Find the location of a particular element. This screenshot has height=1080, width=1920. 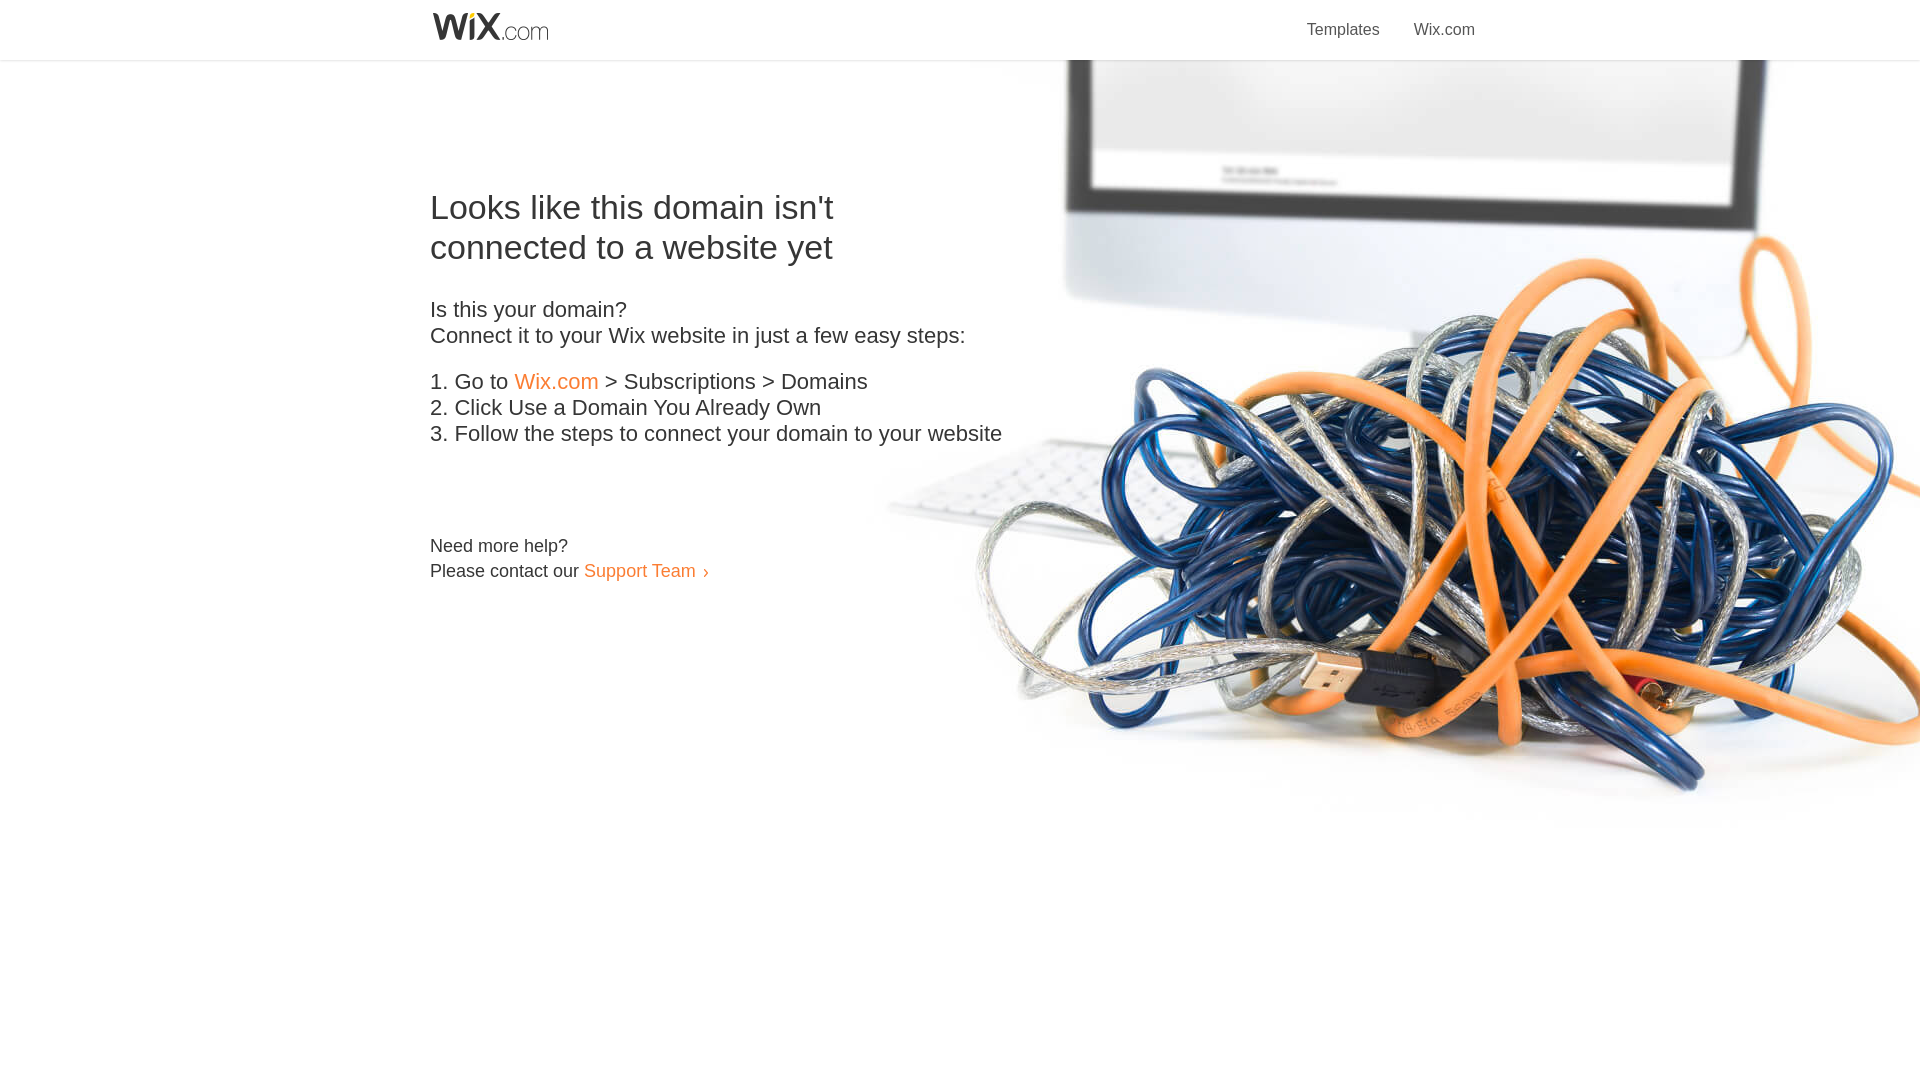

Wix.com is located at coordinates (1444, 18).